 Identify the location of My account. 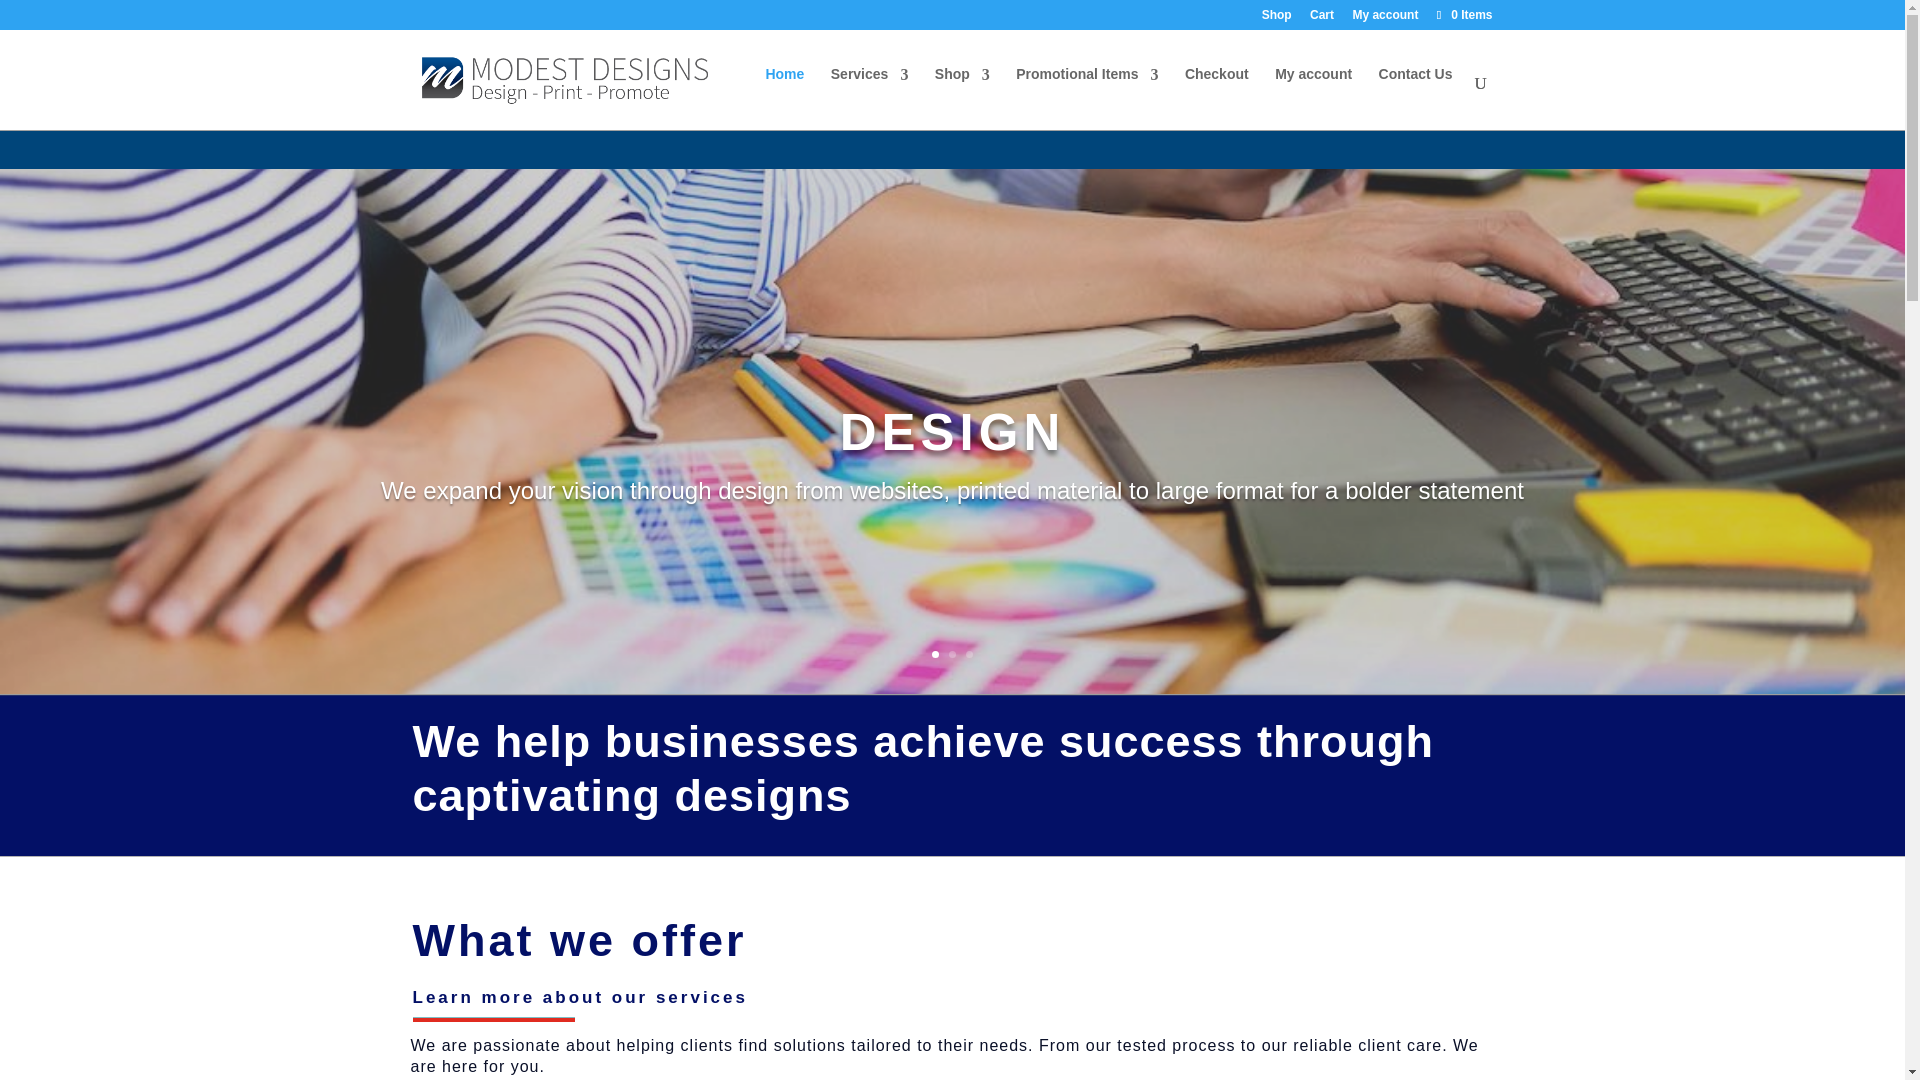
(1312, 96).